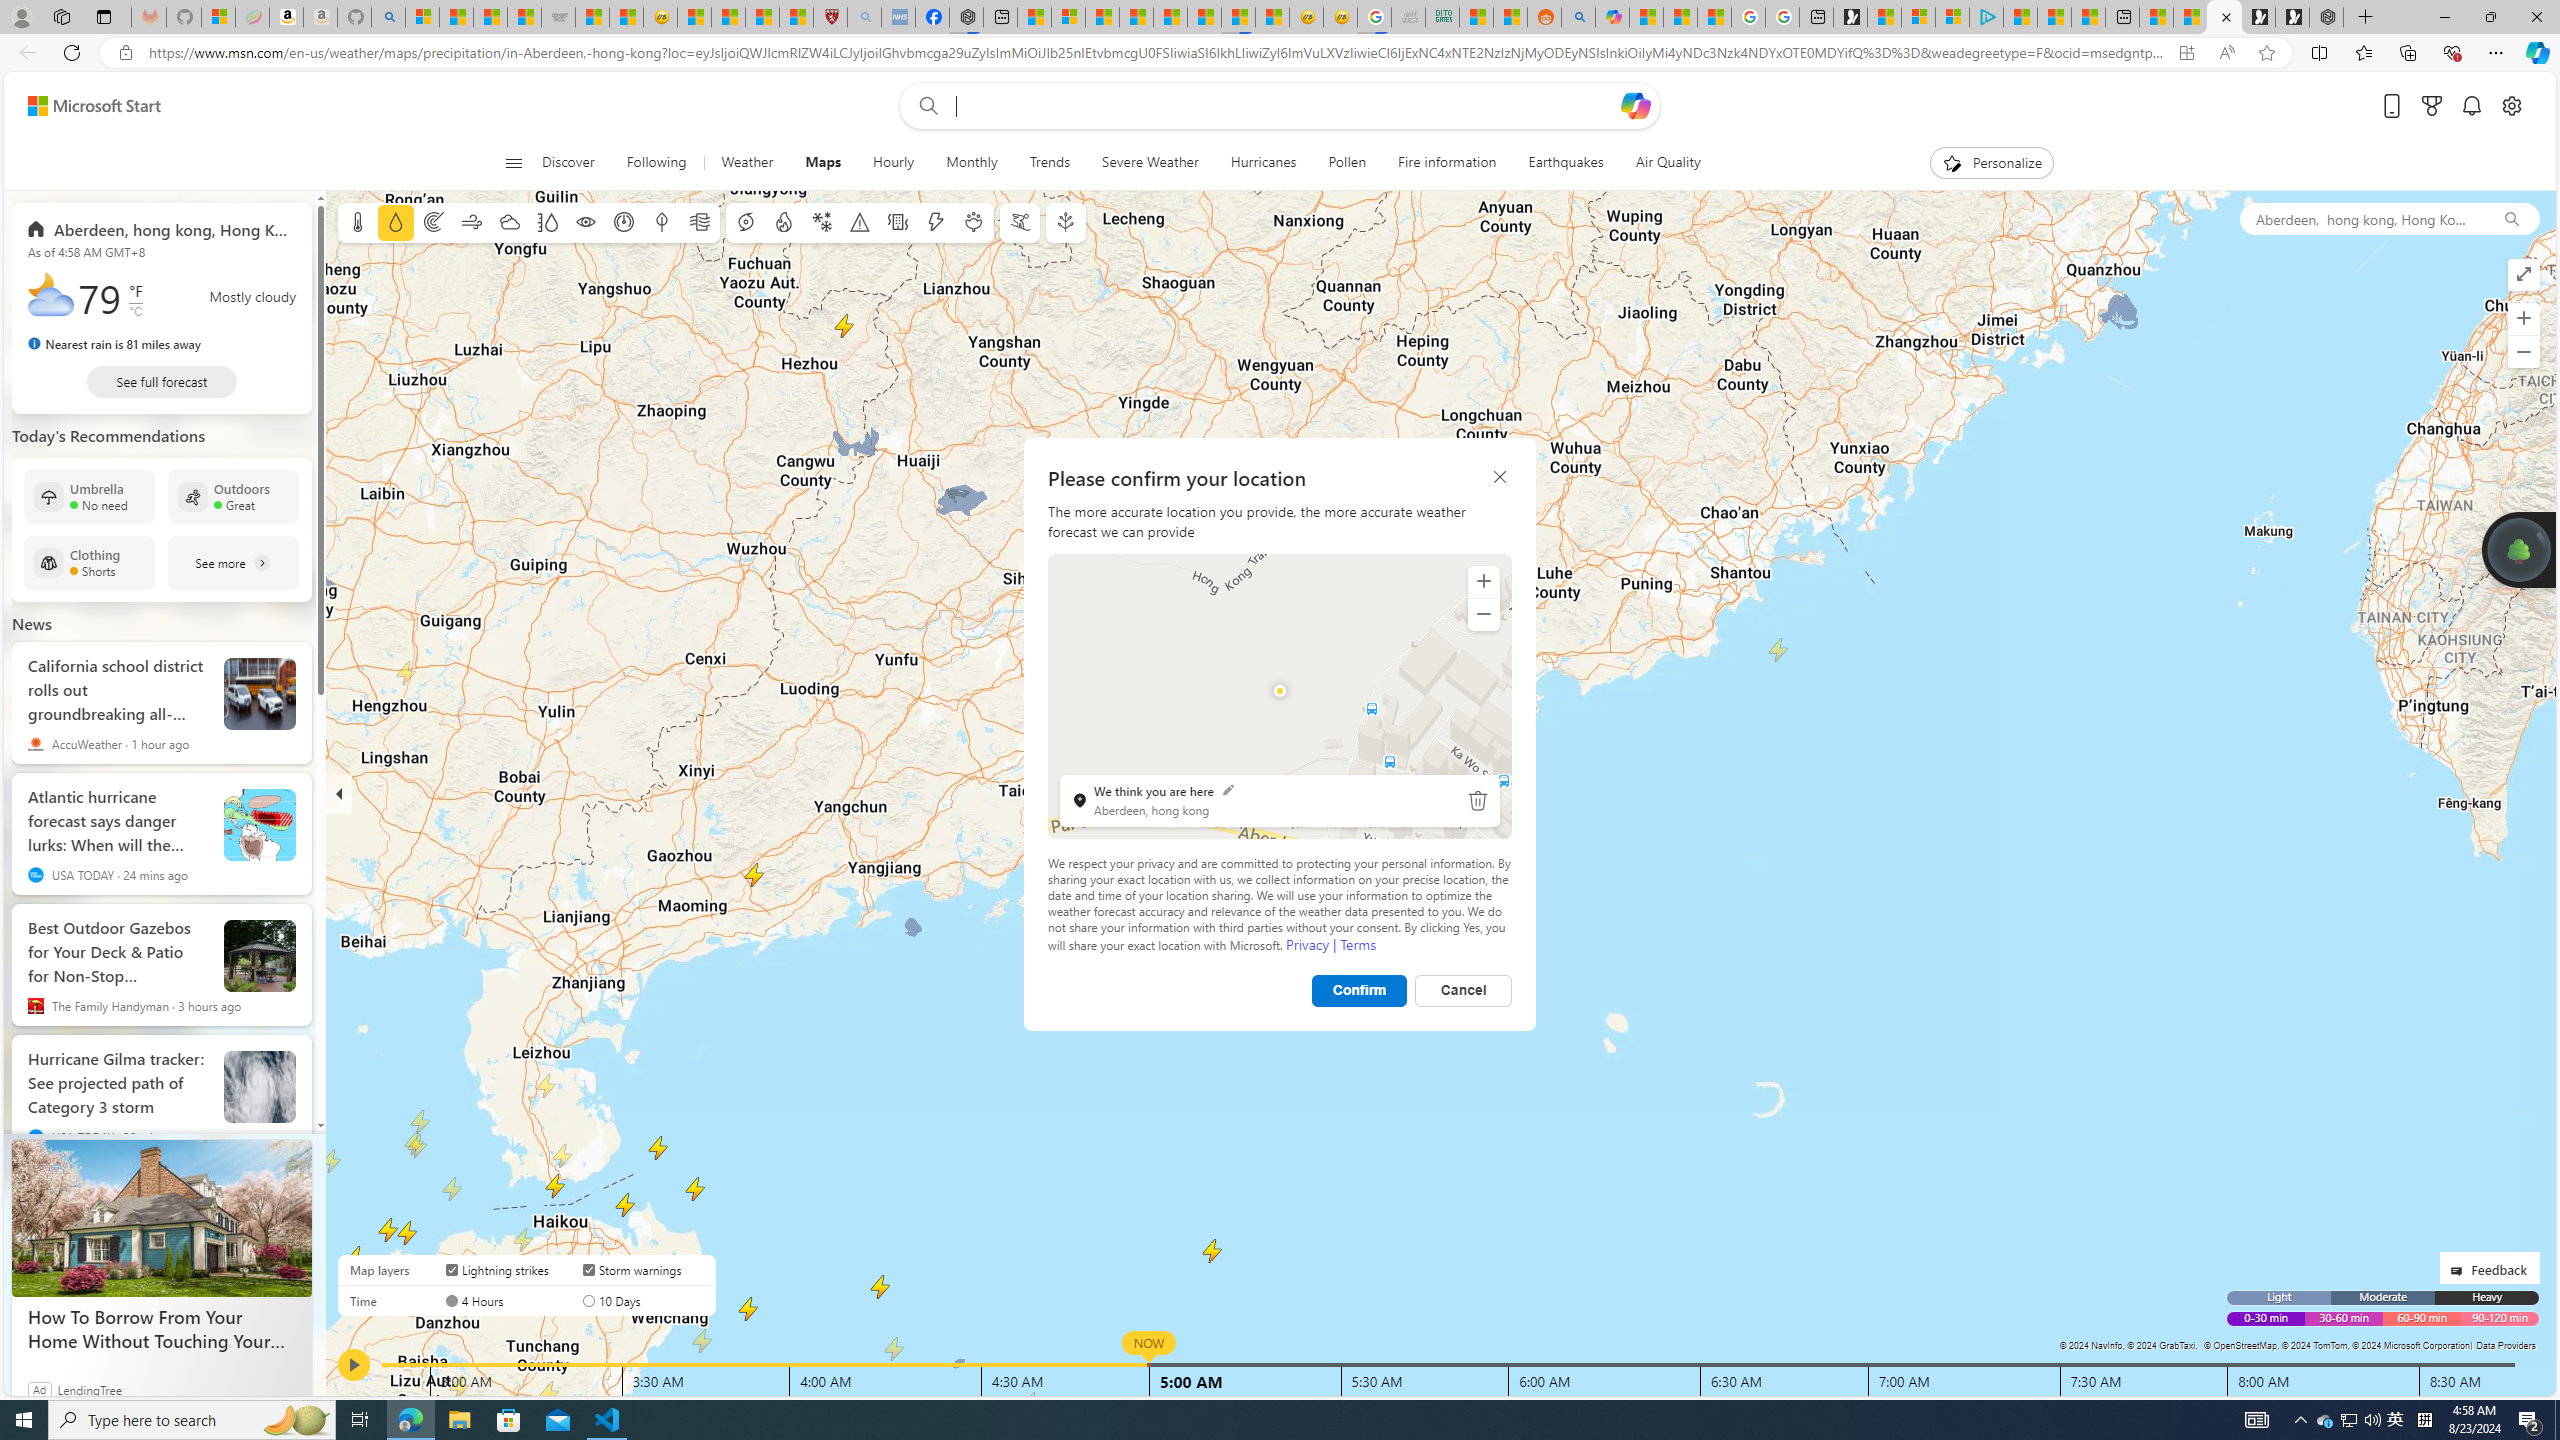  I want to click on Microsoft rewards, so click(2432, 106).